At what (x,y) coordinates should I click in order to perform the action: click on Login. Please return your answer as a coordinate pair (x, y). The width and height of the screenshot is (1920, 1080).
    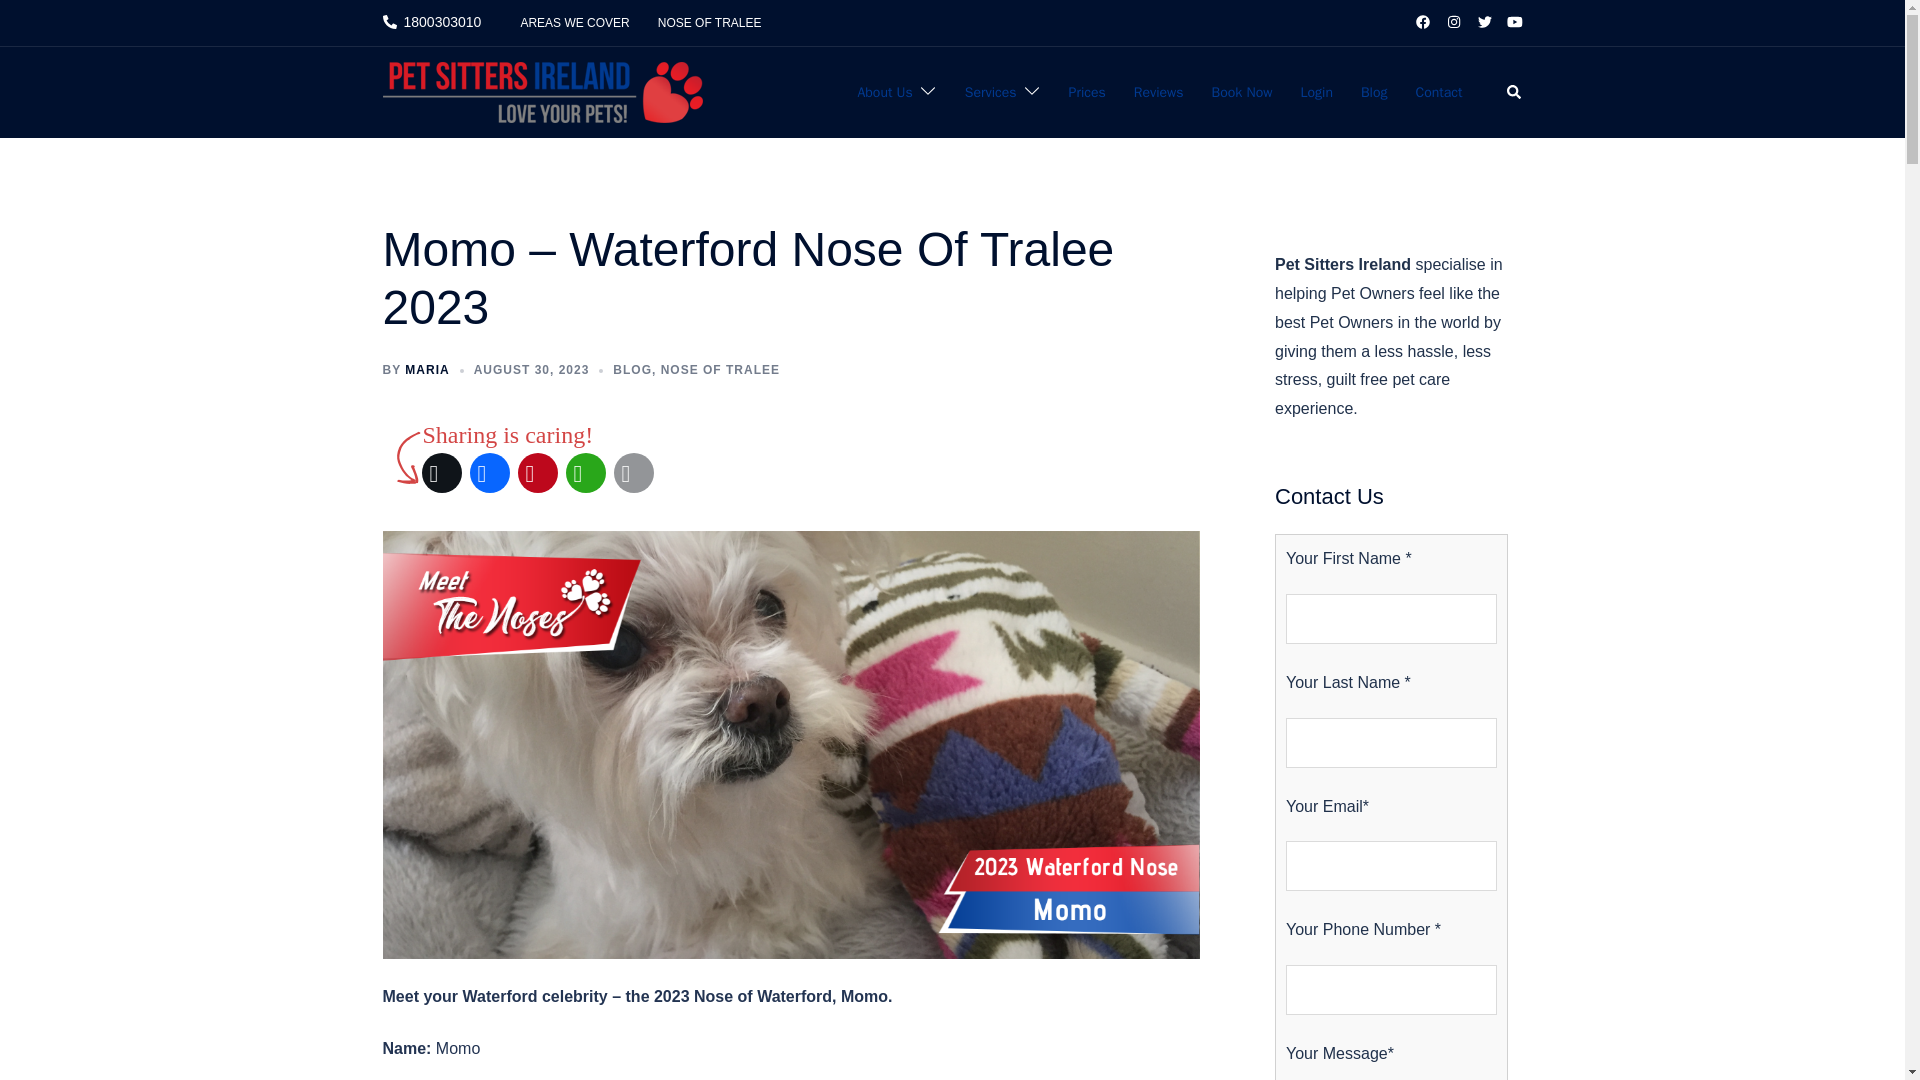
    Looking at the image, I should click on (1316, 92).